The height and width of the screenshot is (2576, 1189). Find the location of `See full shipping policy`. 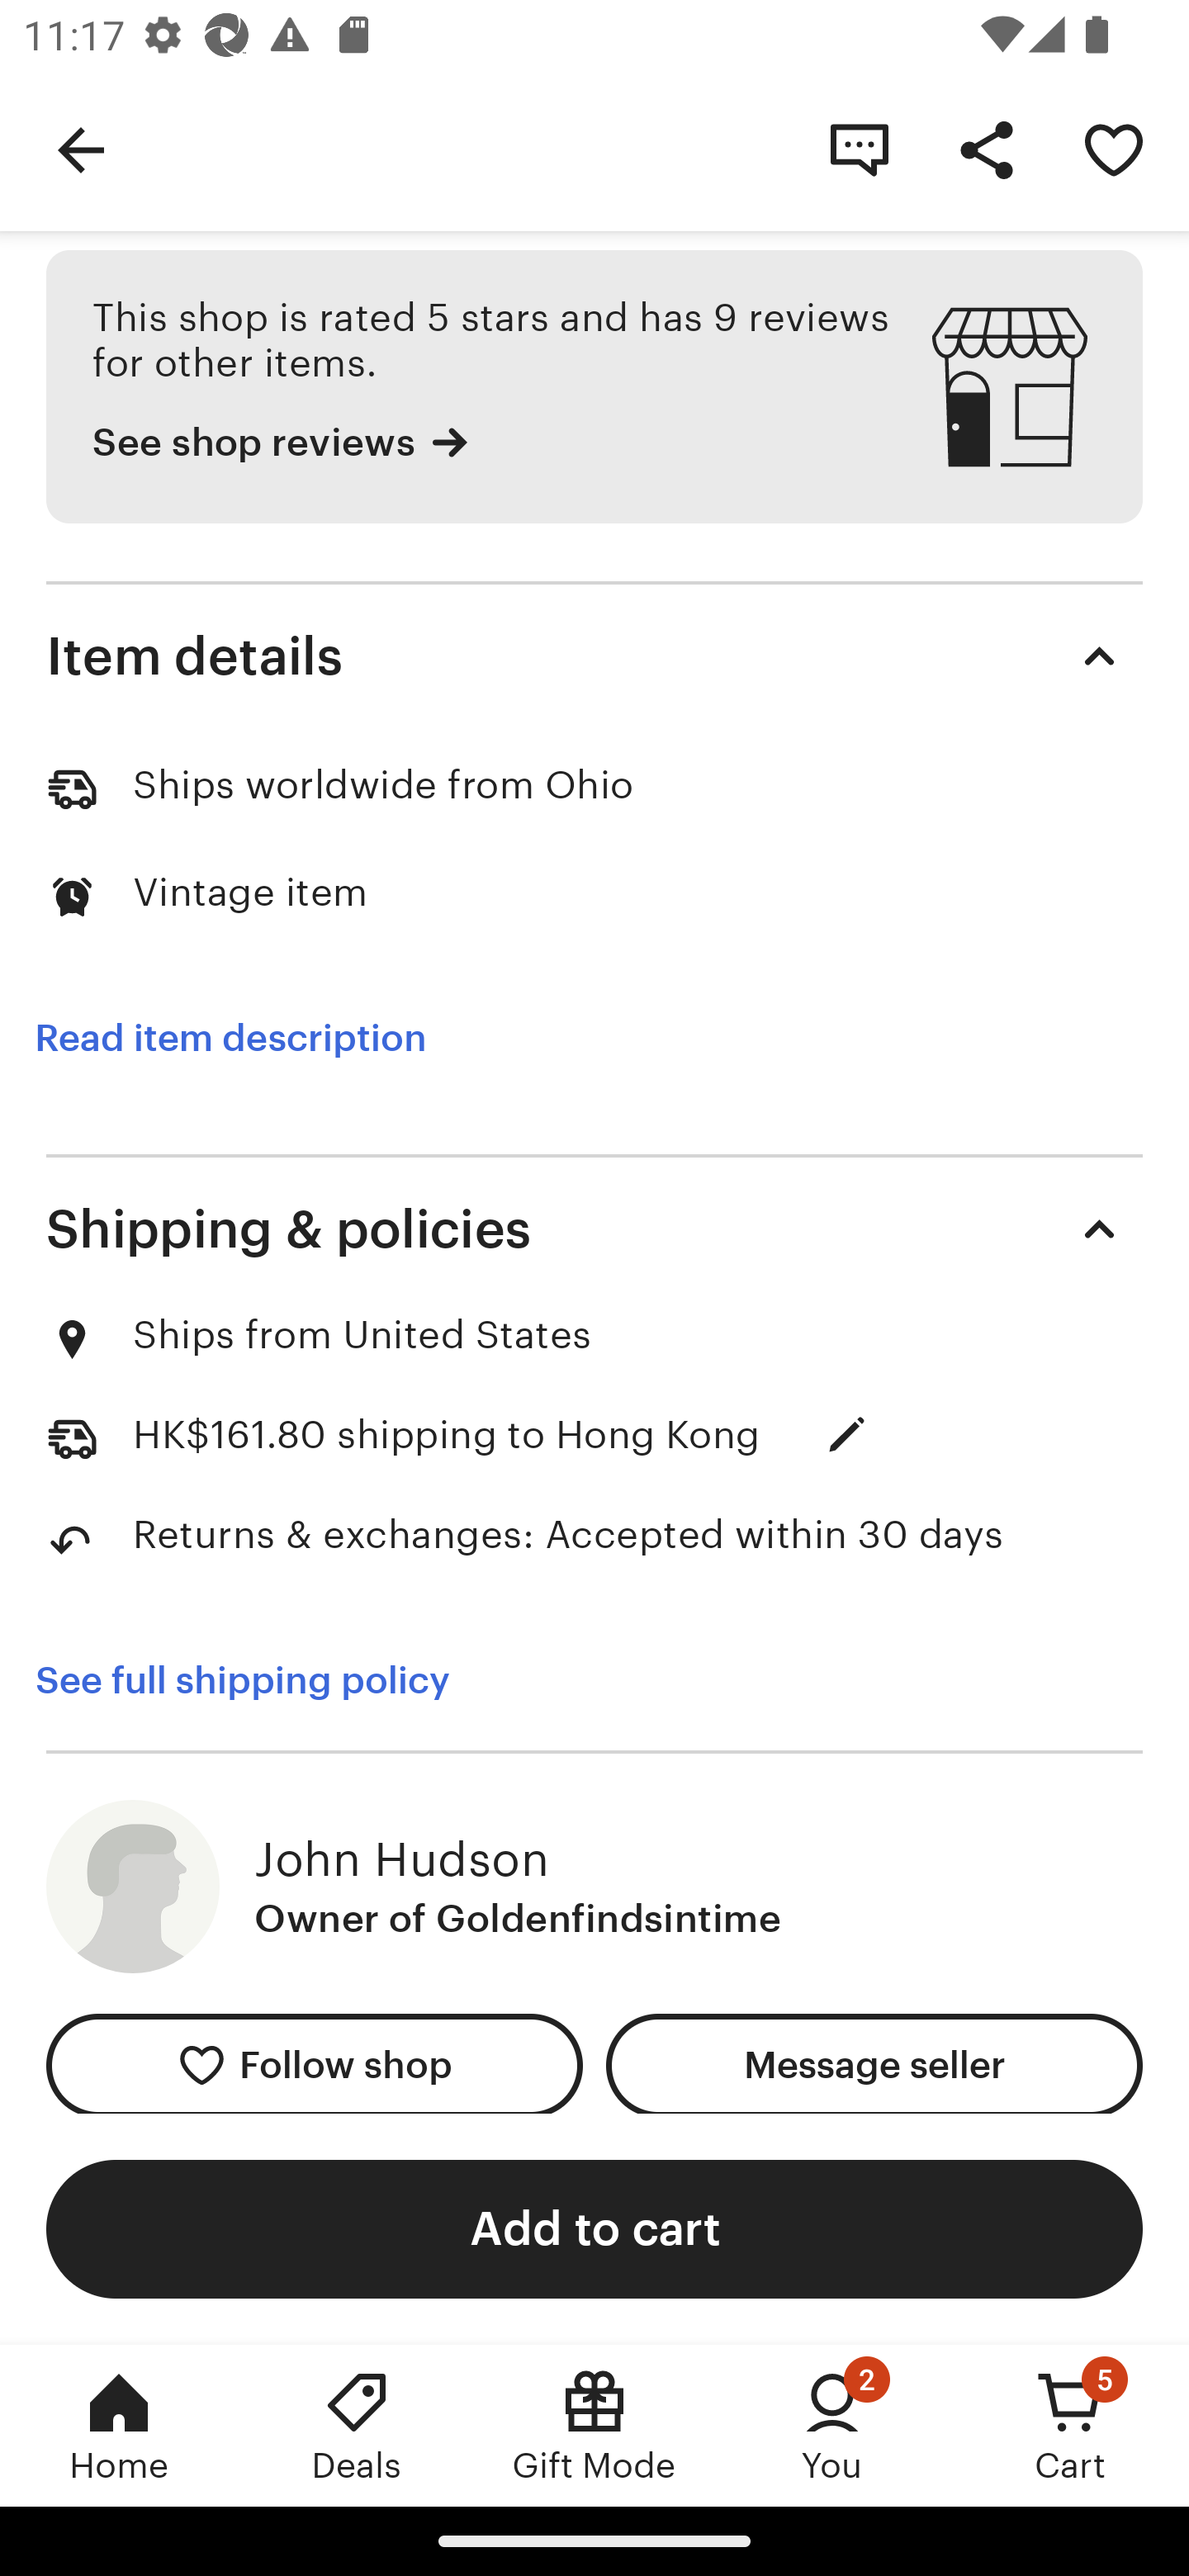

See full shipping policy is located at coordinates (242, 1681).